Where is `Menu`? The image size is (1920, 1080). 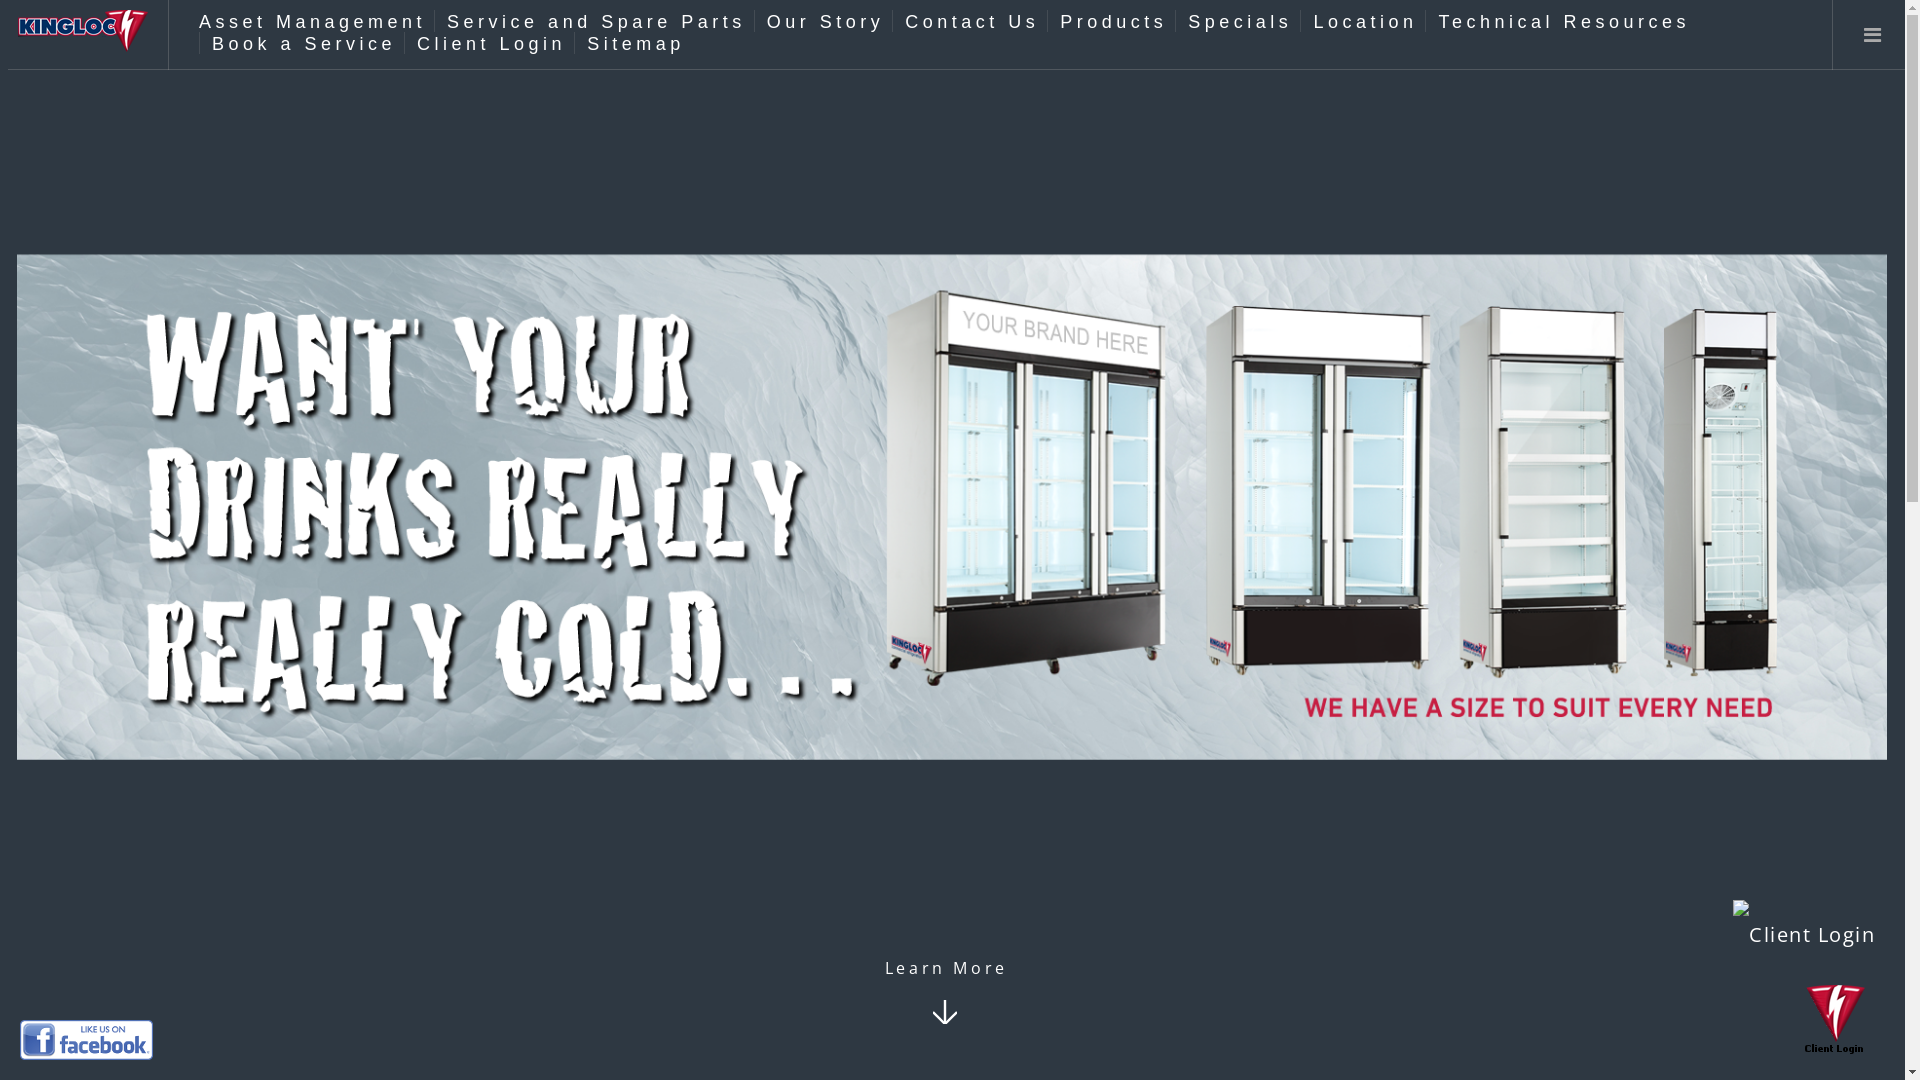 Menu is located at coordinates (1873, 35).